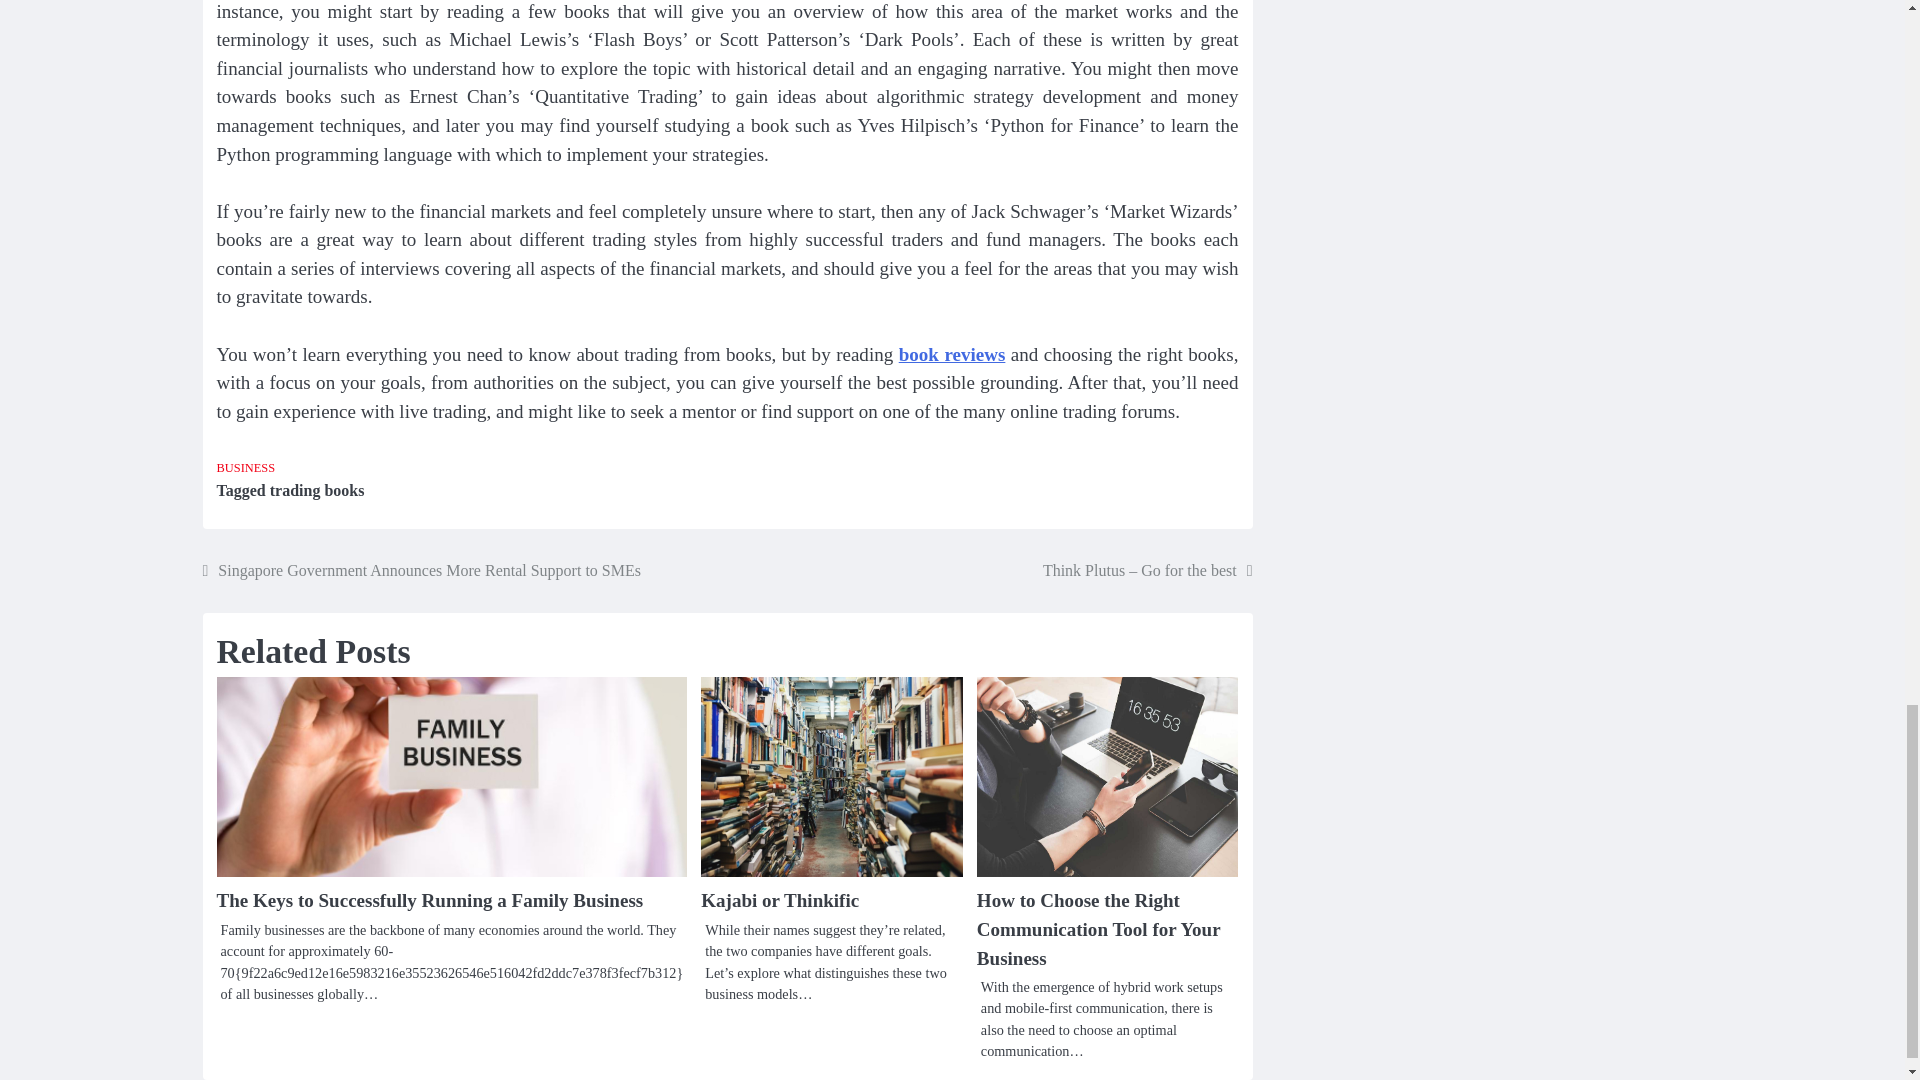  What do you see at coordinates (420, 571) in the screenshot?
I see `Singapore Government Announces More Rental Support to SMEs` at bounding box center [420, 571].